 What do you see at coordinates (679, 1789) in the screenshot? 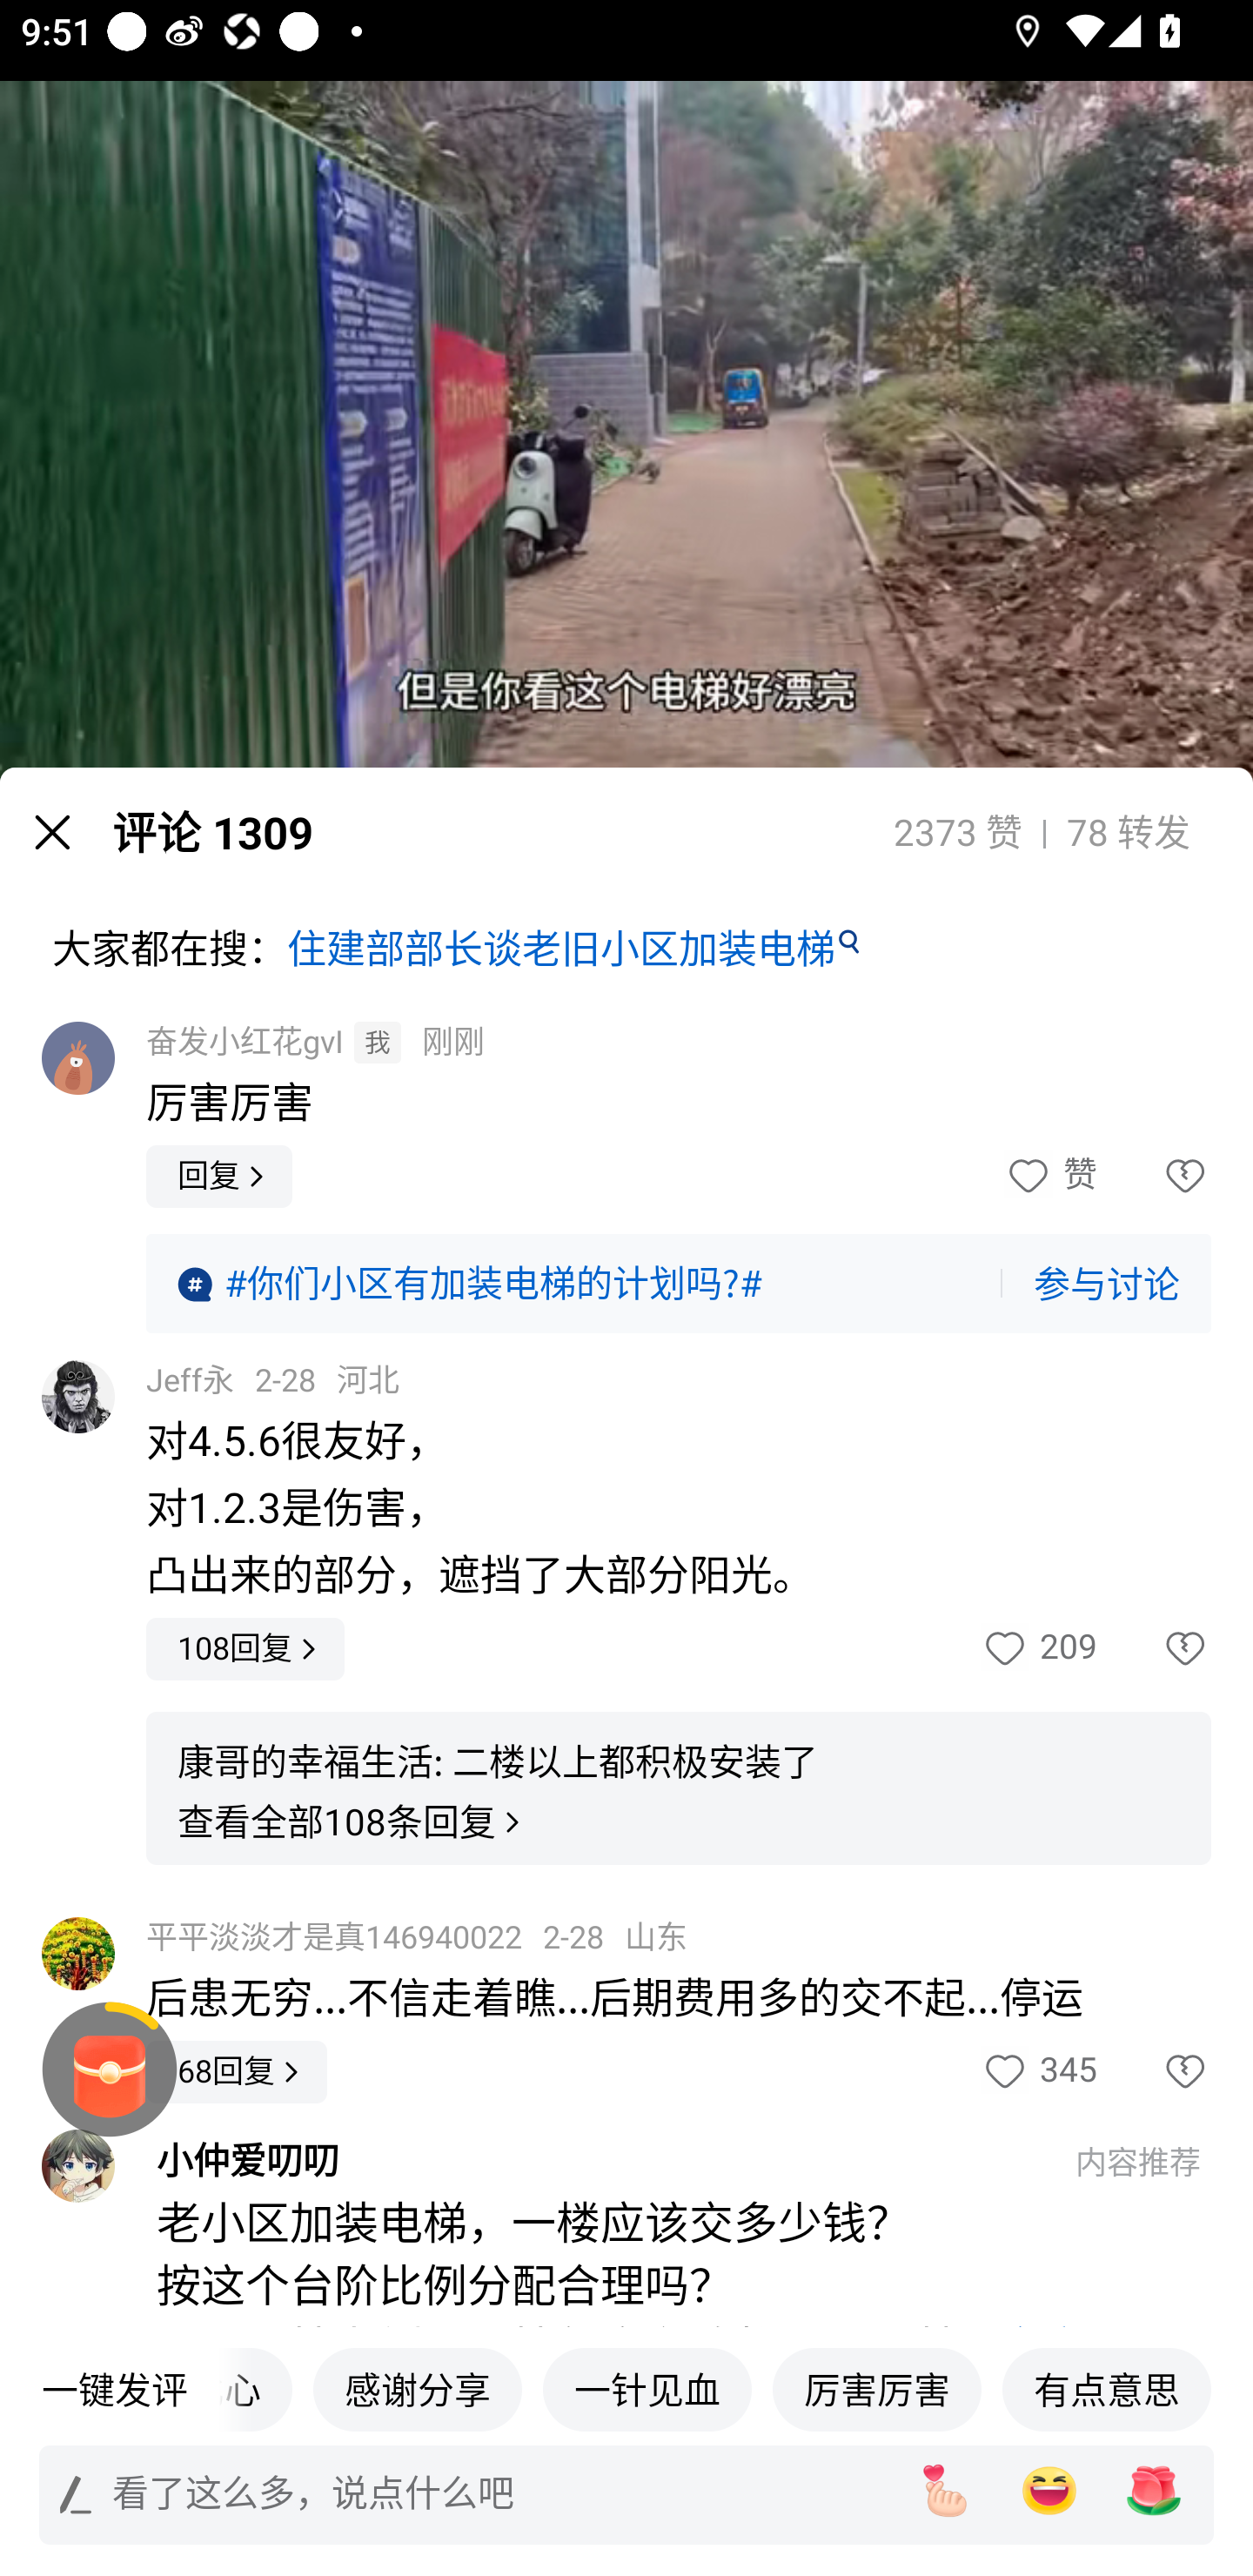
I see `康哥的幸福生活: 二楼以上都积极安装了 查看全部108条回复` at bounding box center [679, 1789].